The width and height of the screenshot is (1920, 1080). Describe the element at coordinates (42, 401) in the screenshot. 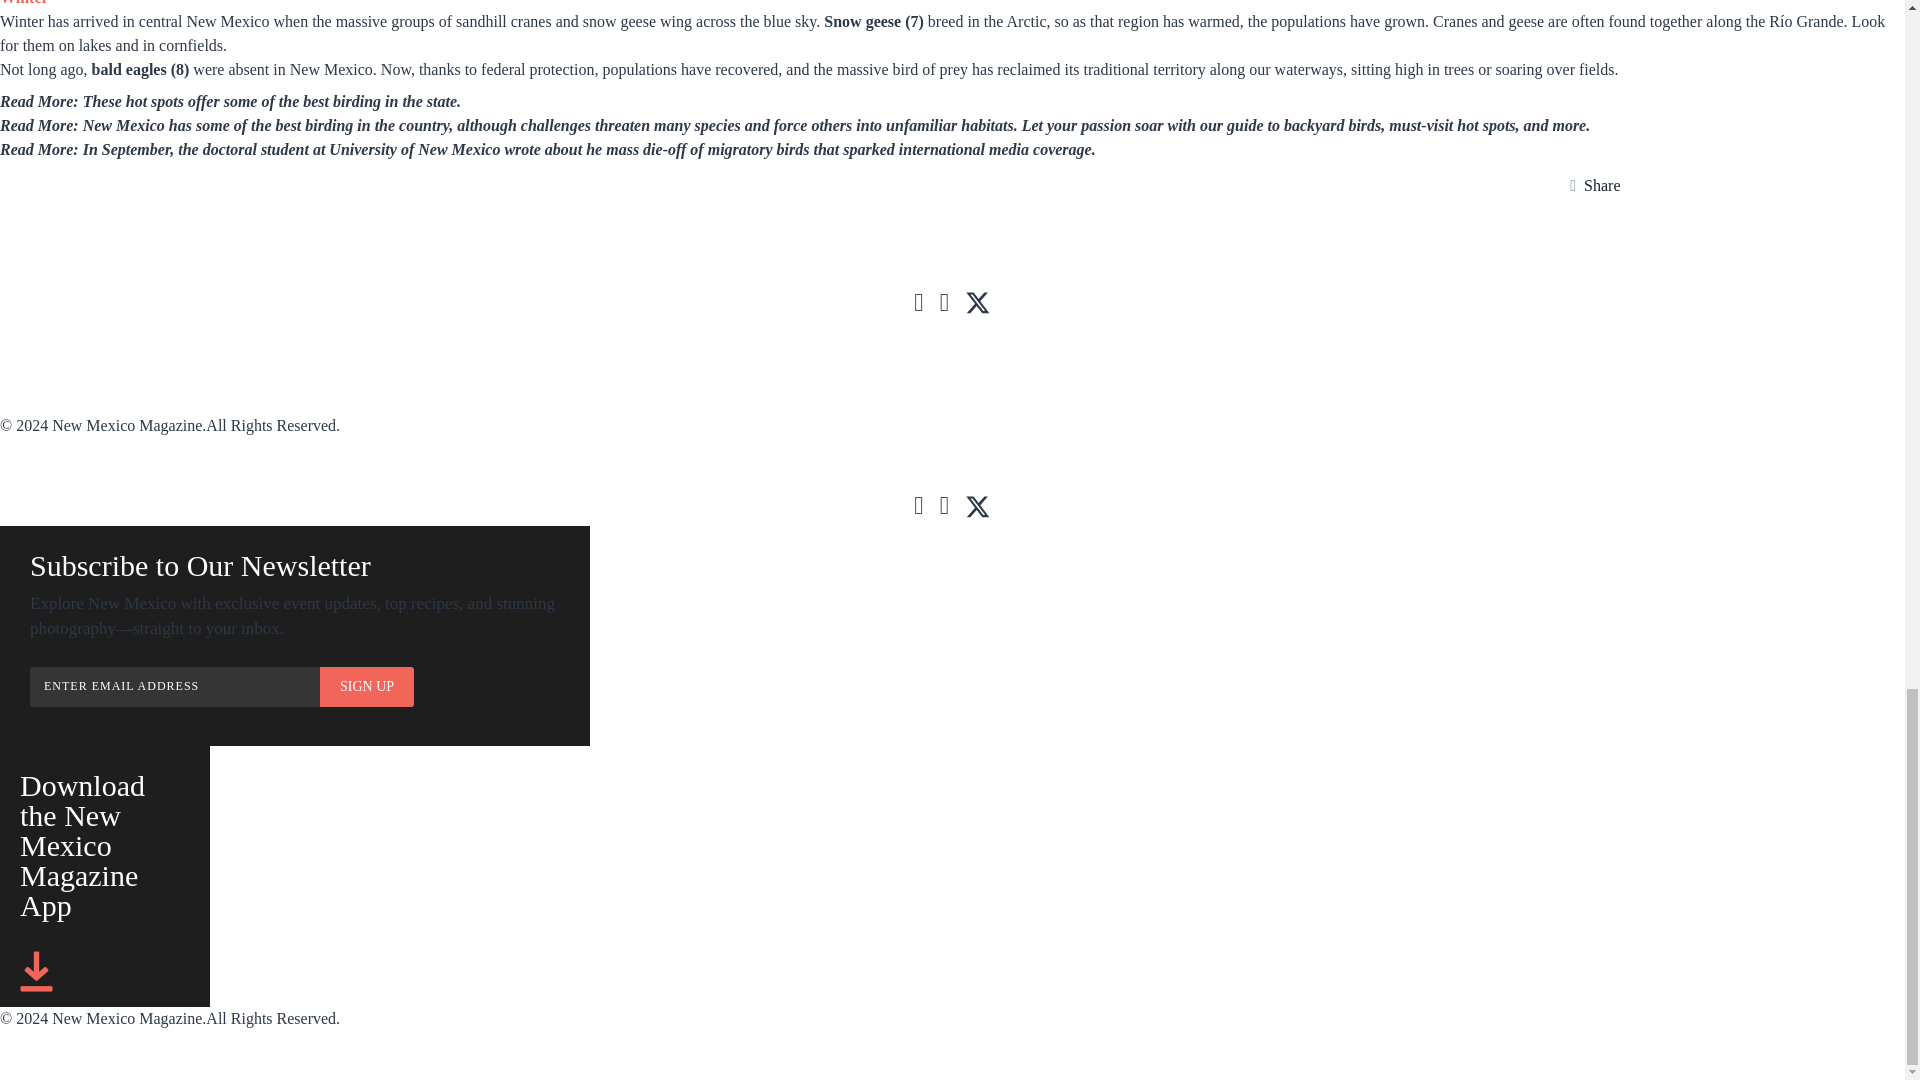

I see `Contact Us` at that location.